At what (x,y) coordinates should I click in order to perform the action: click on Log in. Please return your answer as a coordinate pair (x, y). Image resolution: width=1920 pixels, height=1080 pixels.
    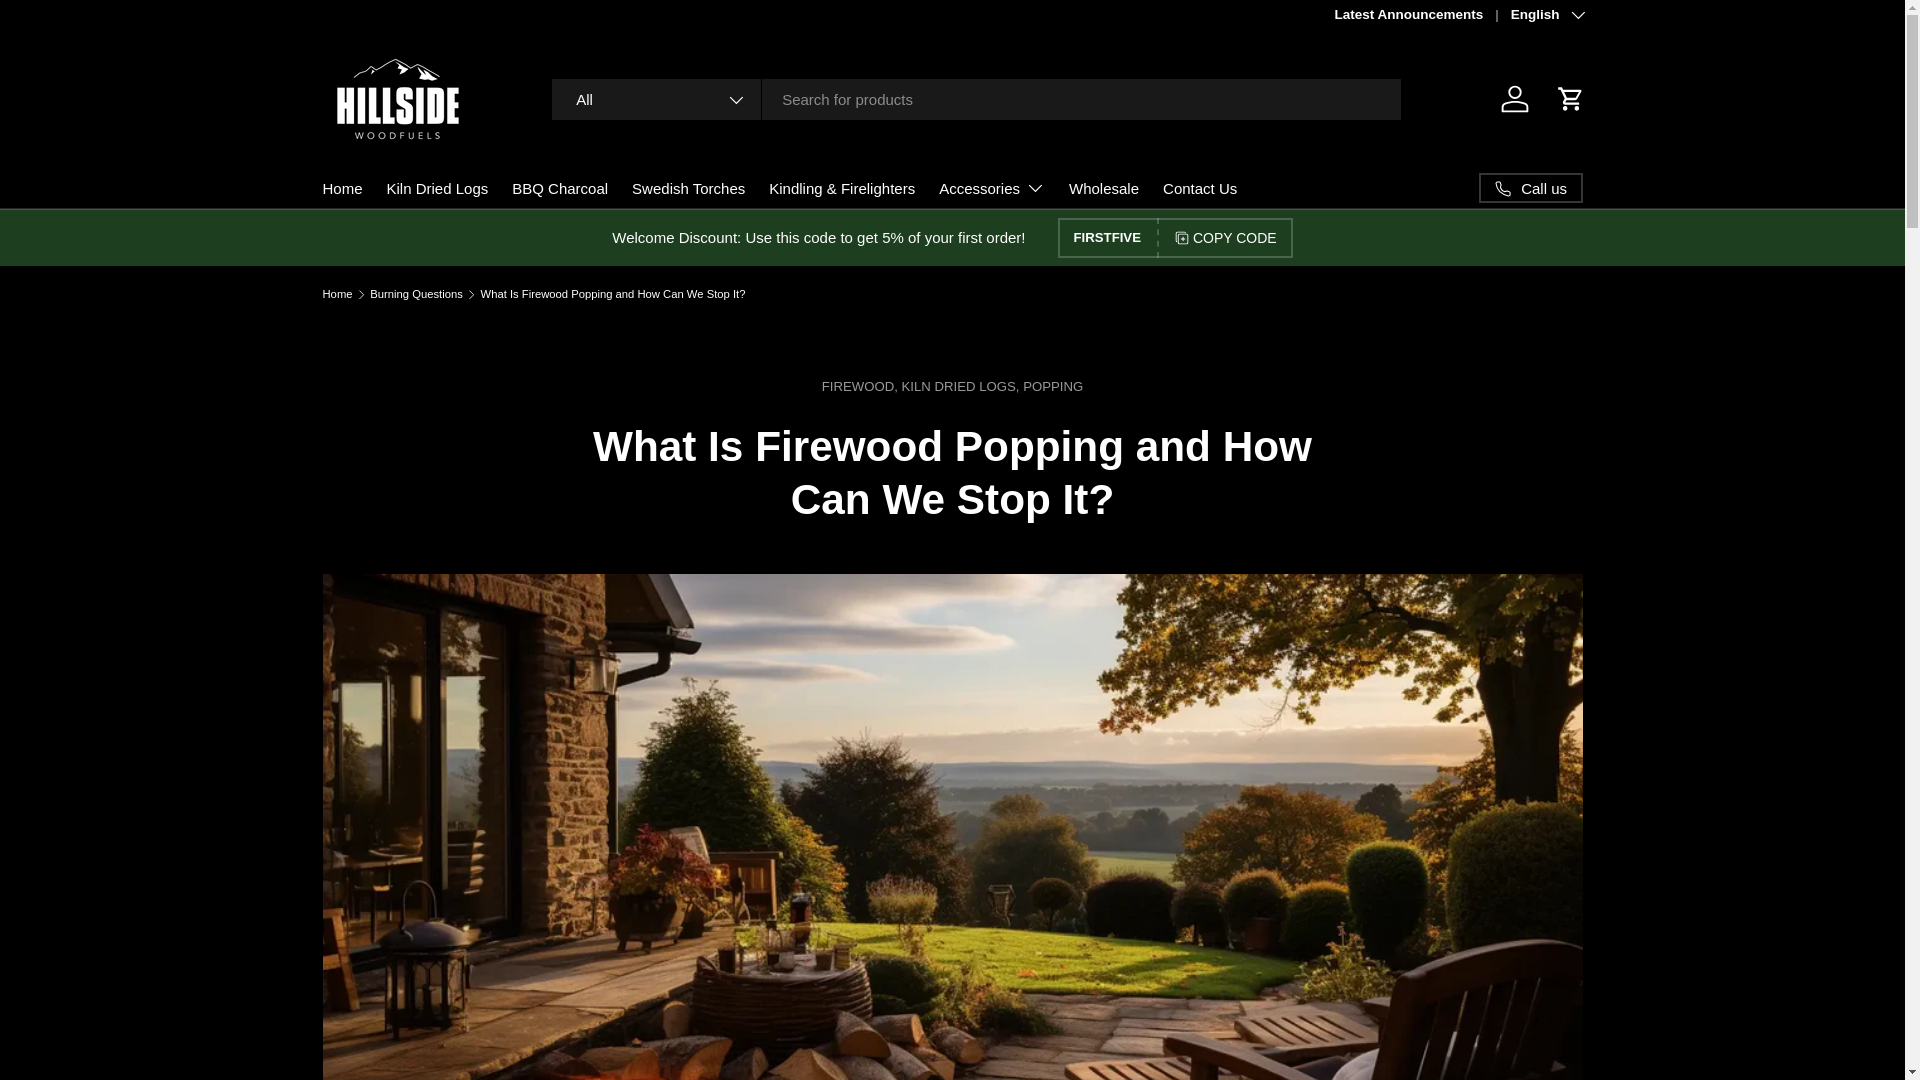
    Looking at the image, I should click on (1514, 98).